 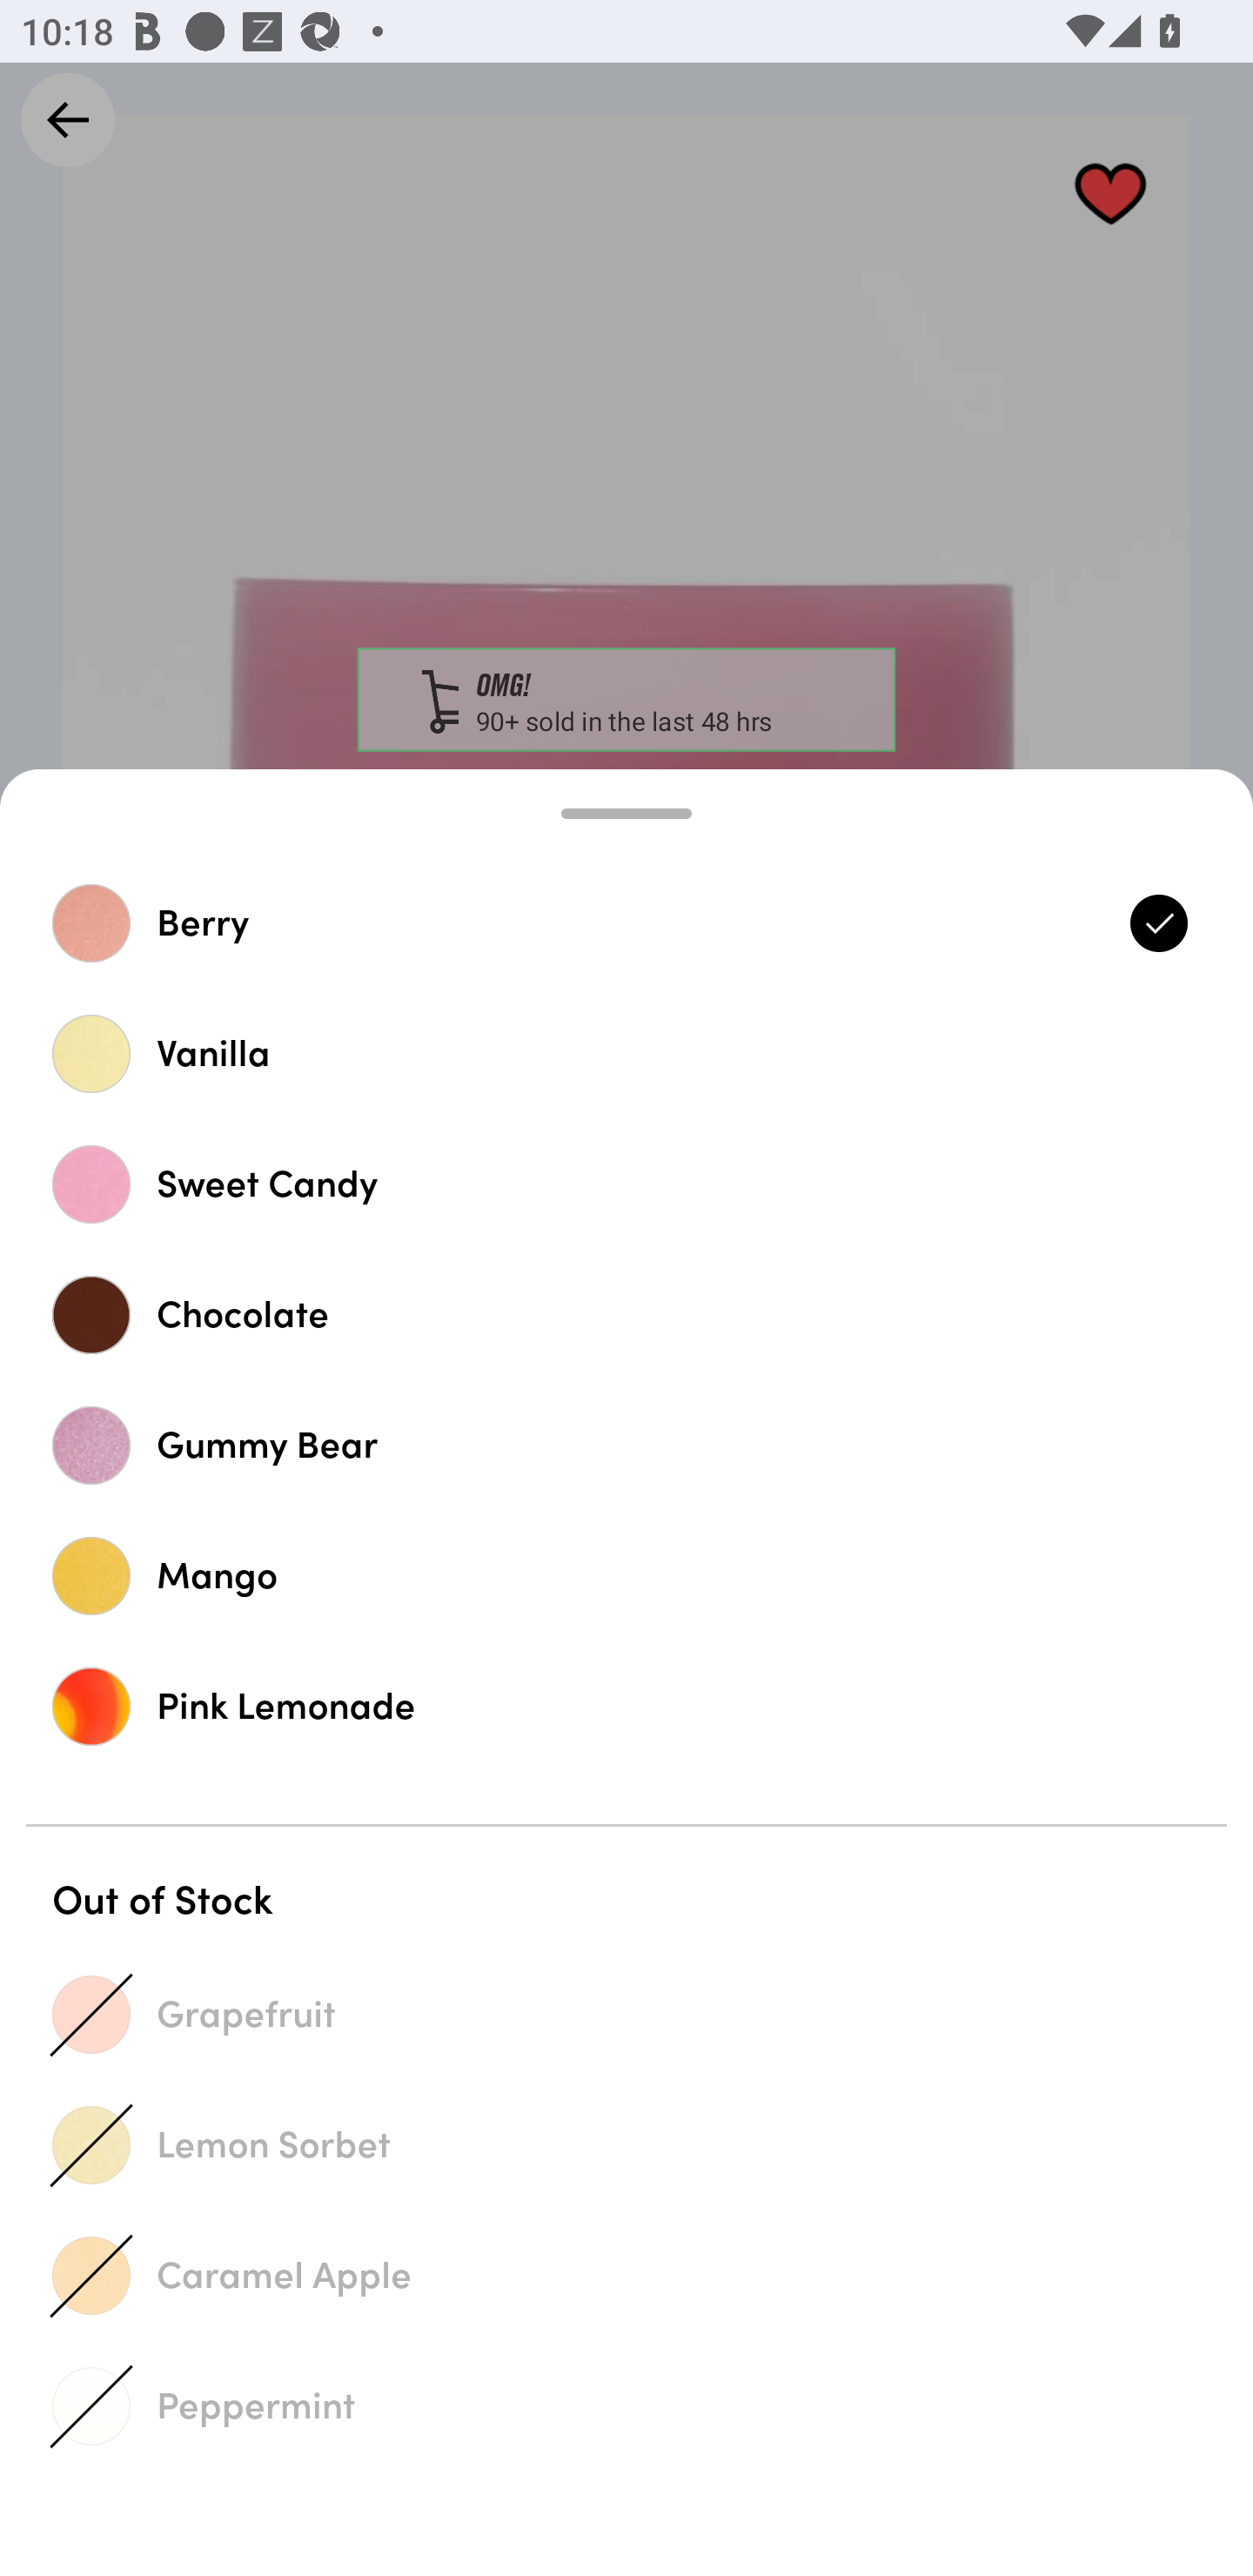 I want to click on Berry , so click(x=626, y=922).